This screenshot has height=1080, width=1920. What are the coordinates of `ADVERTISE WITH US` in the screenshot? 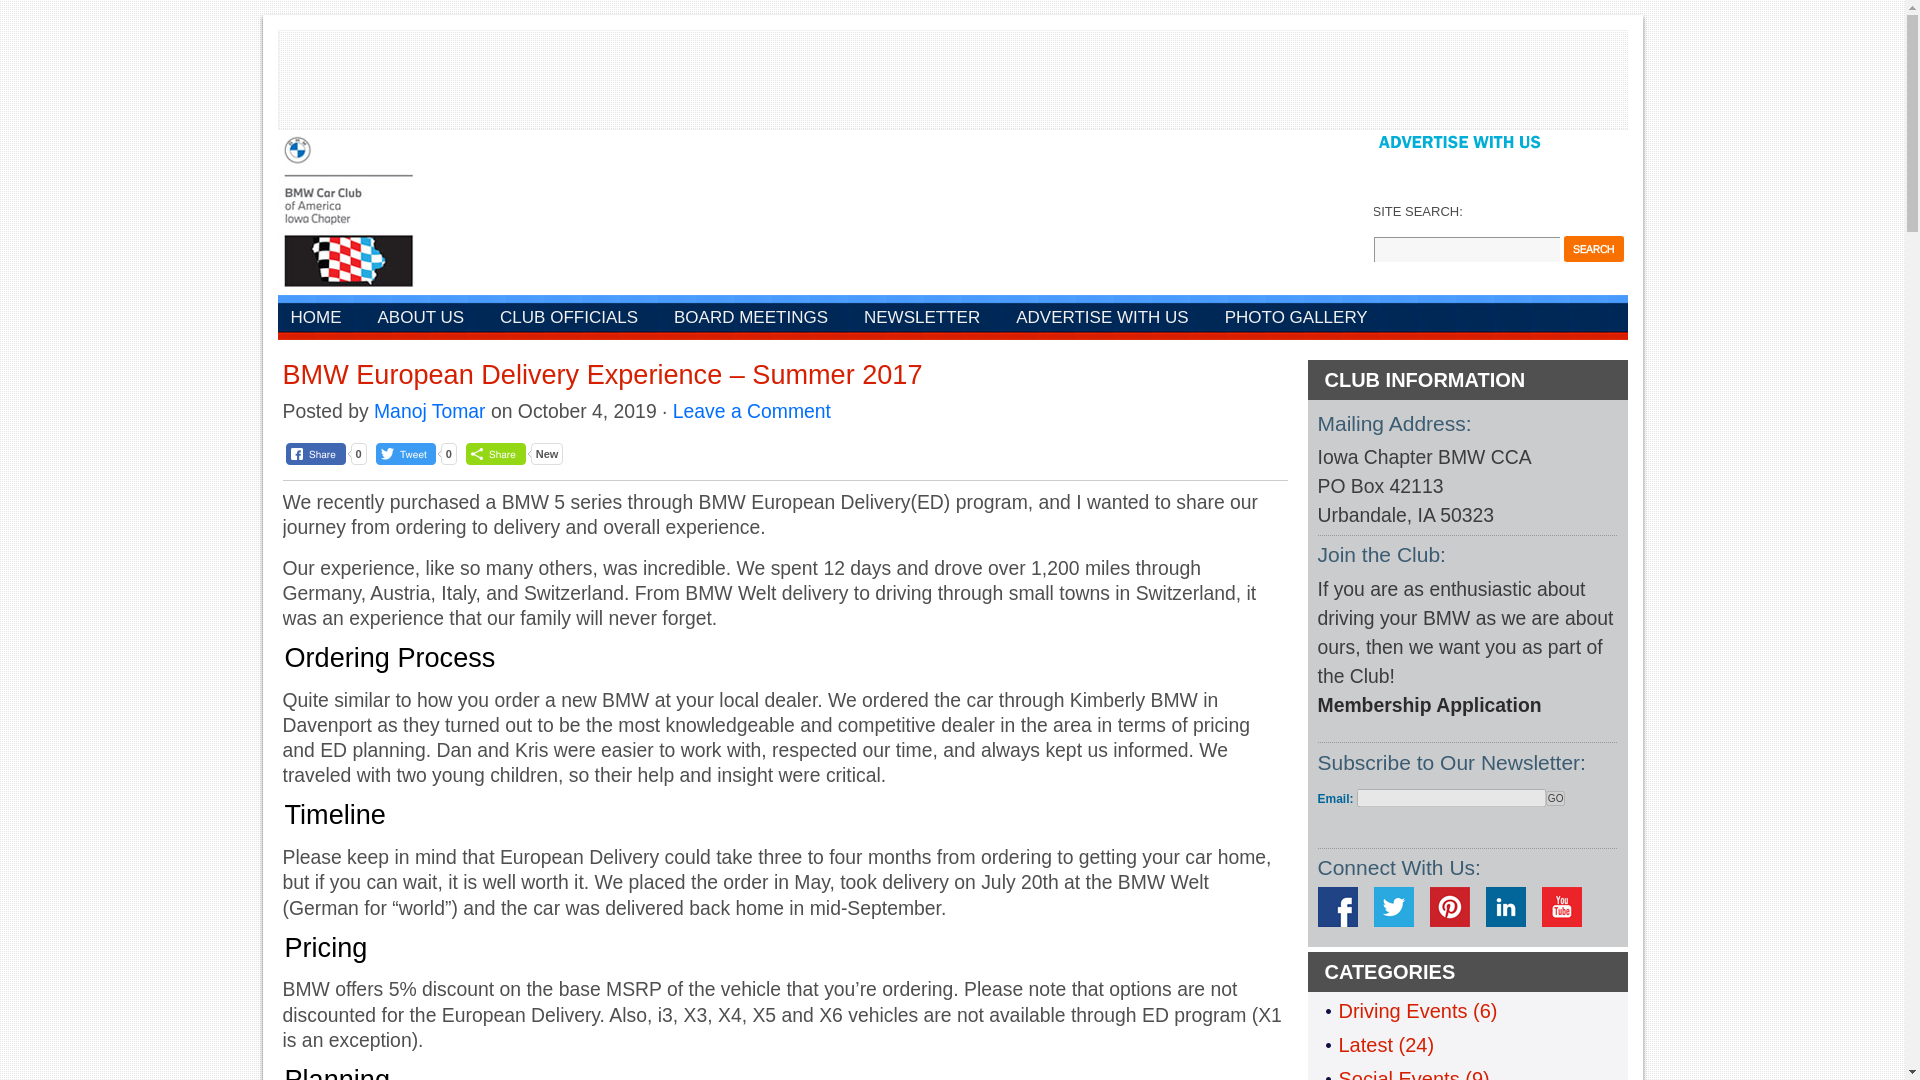 It's located at (1102, 319).